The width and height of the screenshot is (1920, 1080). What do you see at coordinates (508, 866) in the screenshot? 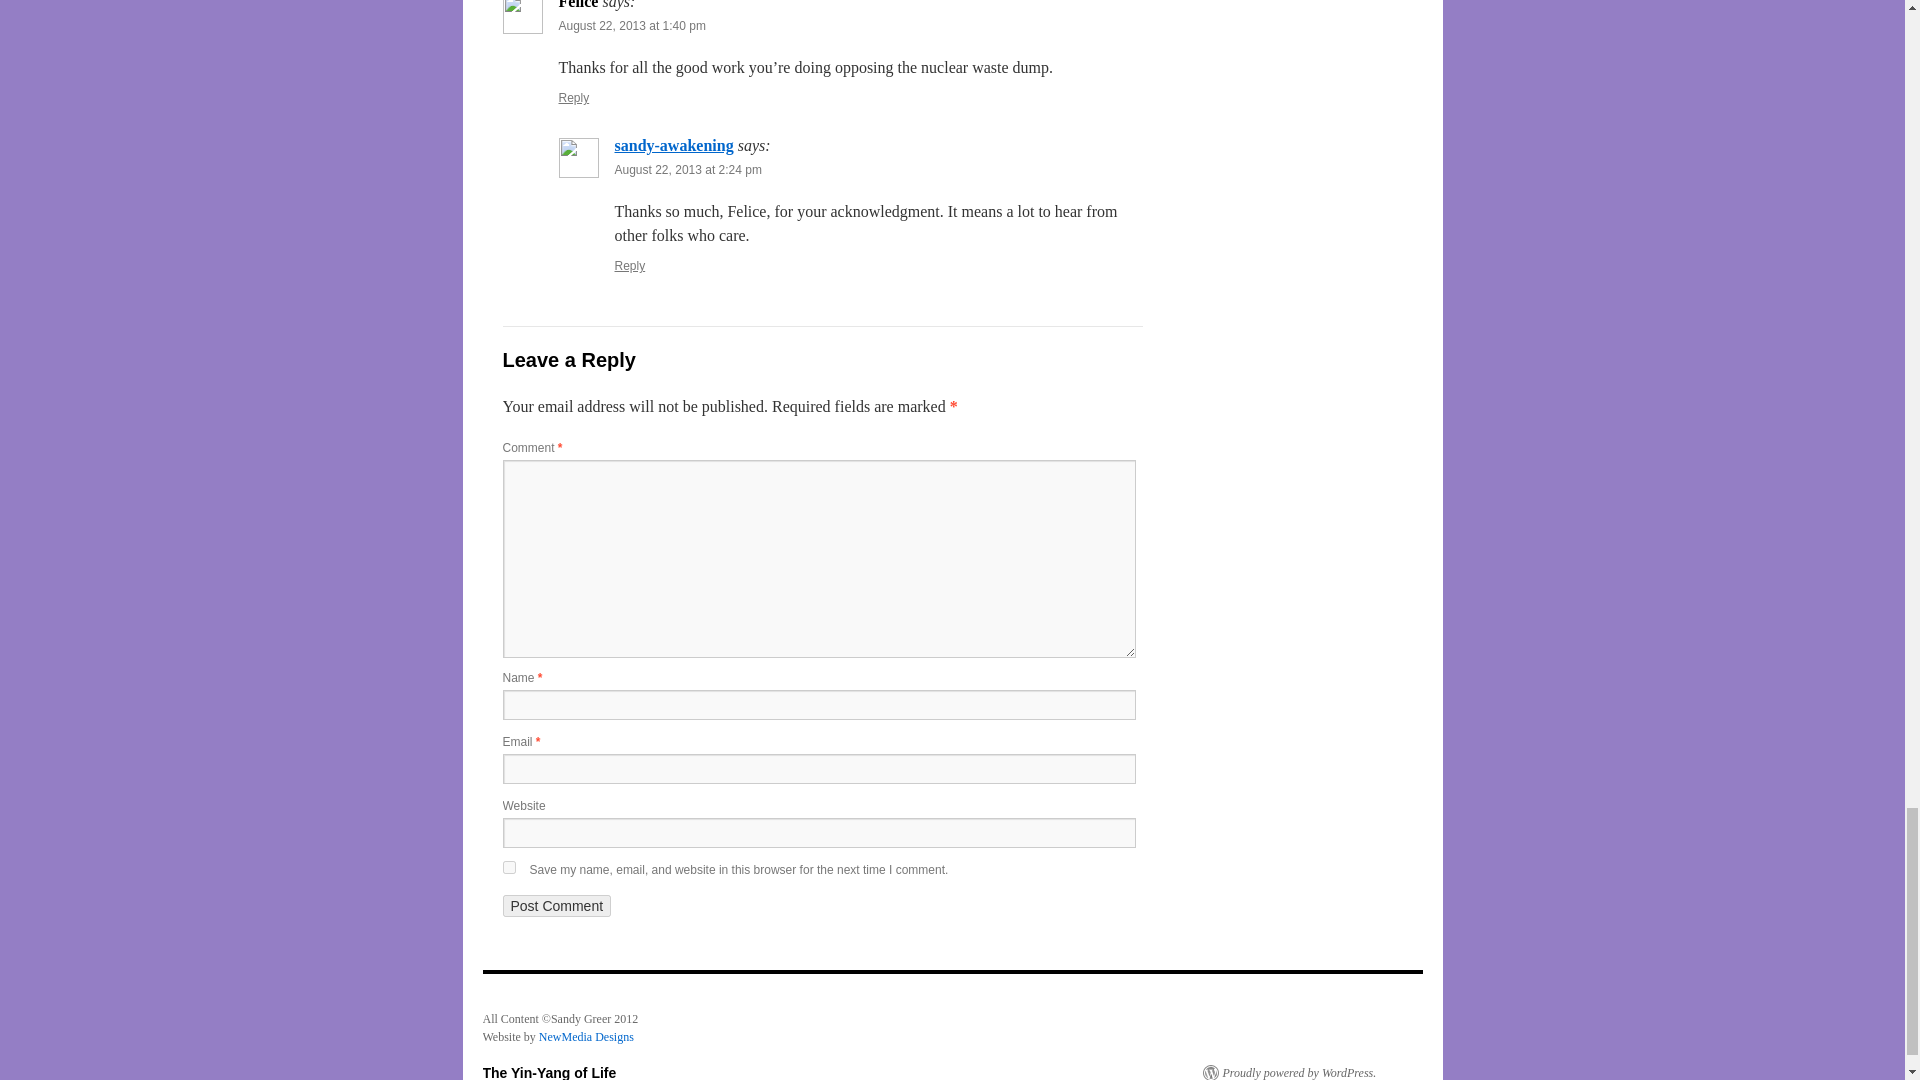
I see `yes` at bounding box center [508, 866].